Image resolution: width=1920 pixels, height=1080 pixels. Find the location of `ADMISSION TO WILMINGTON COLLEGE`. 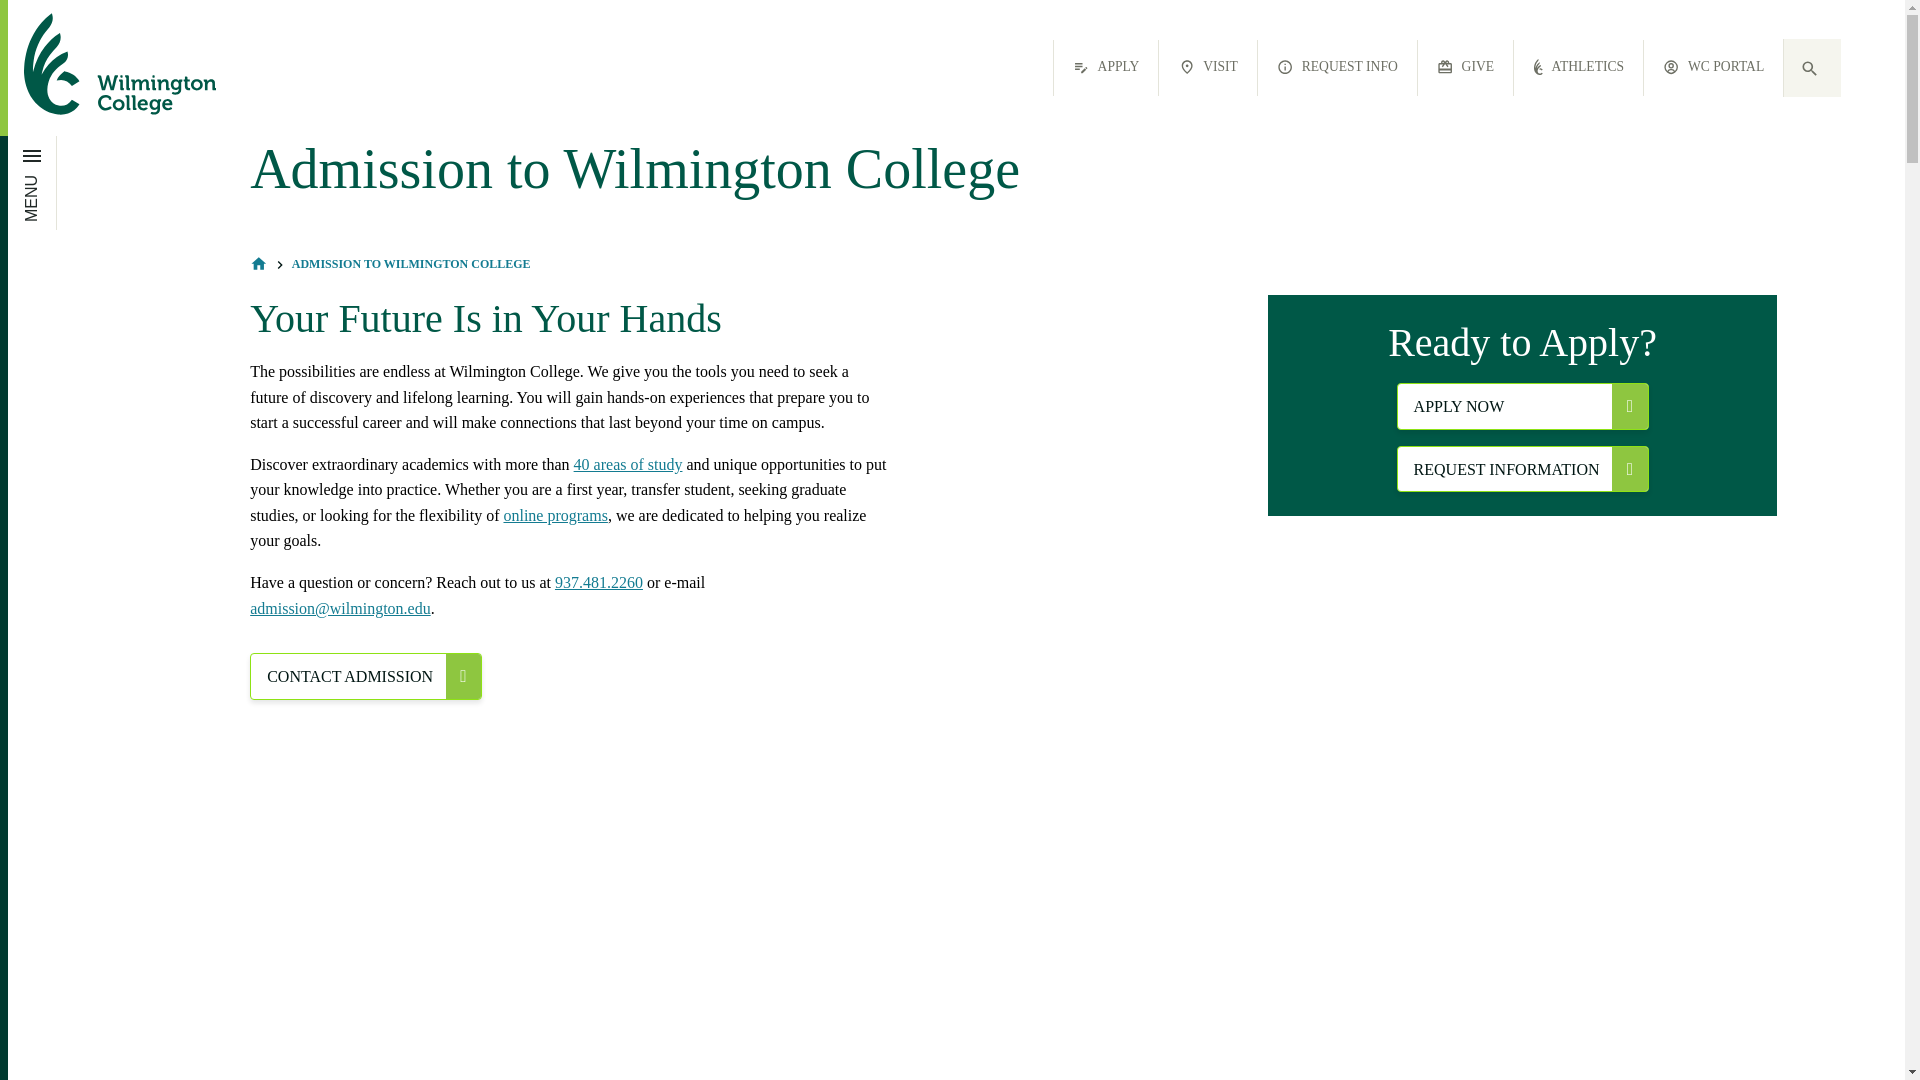

ADMISSION TO WILMINGTON COLLEGE is located at coordinates (411, 264).